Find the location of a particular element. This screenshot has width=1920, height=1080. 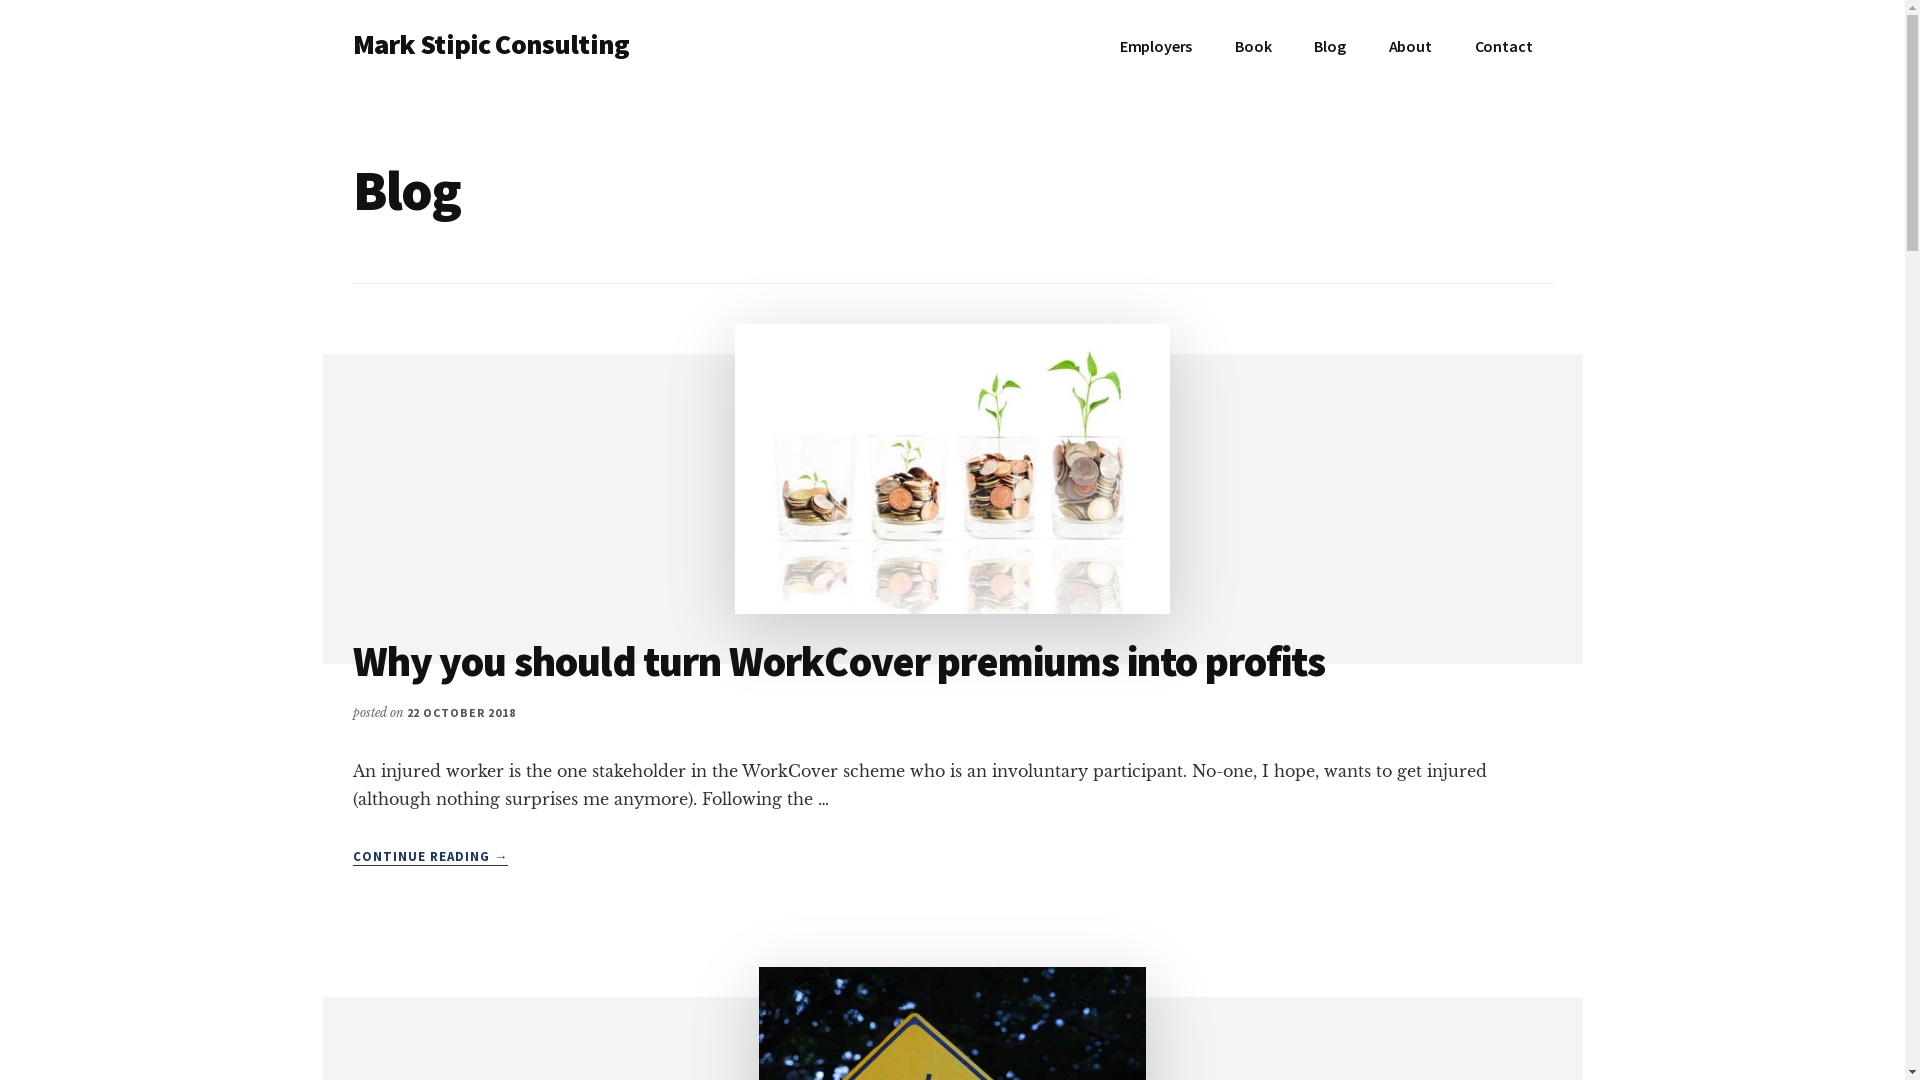

Book is located at coordinates (1253, 46).